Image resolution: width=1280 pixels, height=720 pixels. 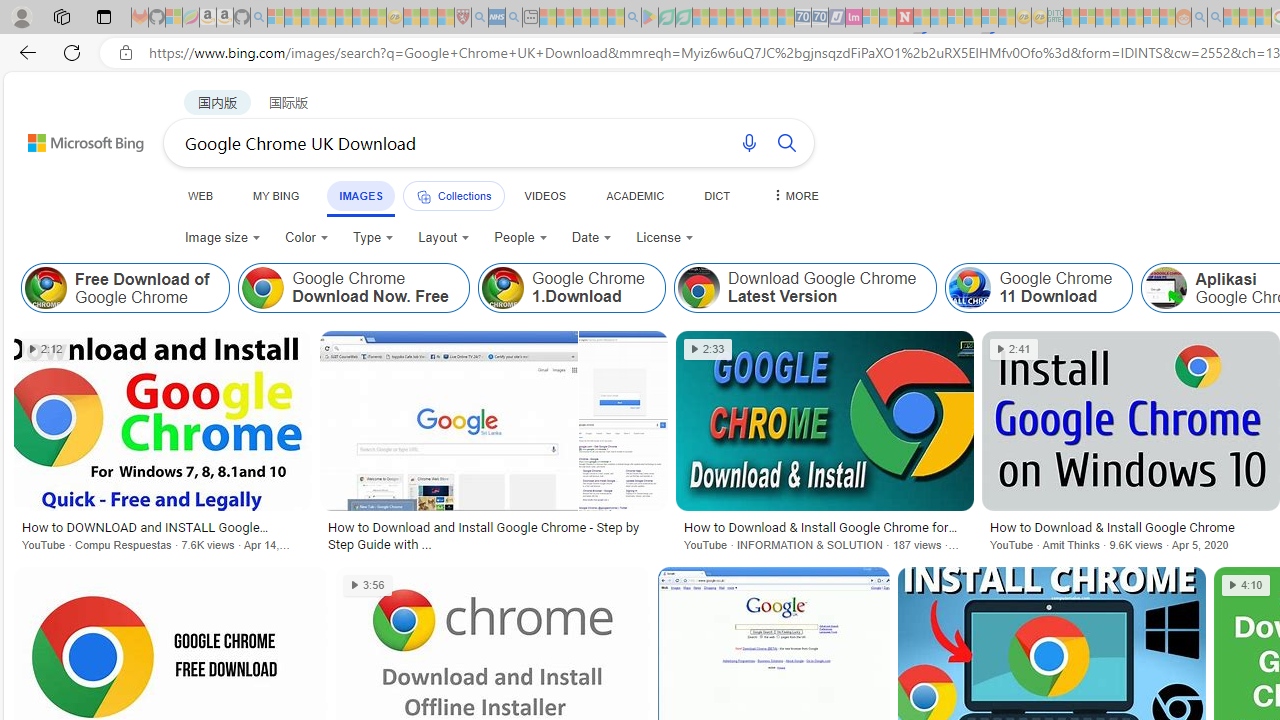 I want to click on Download Google Chrome Latest Version, so click(x=805, y=288).